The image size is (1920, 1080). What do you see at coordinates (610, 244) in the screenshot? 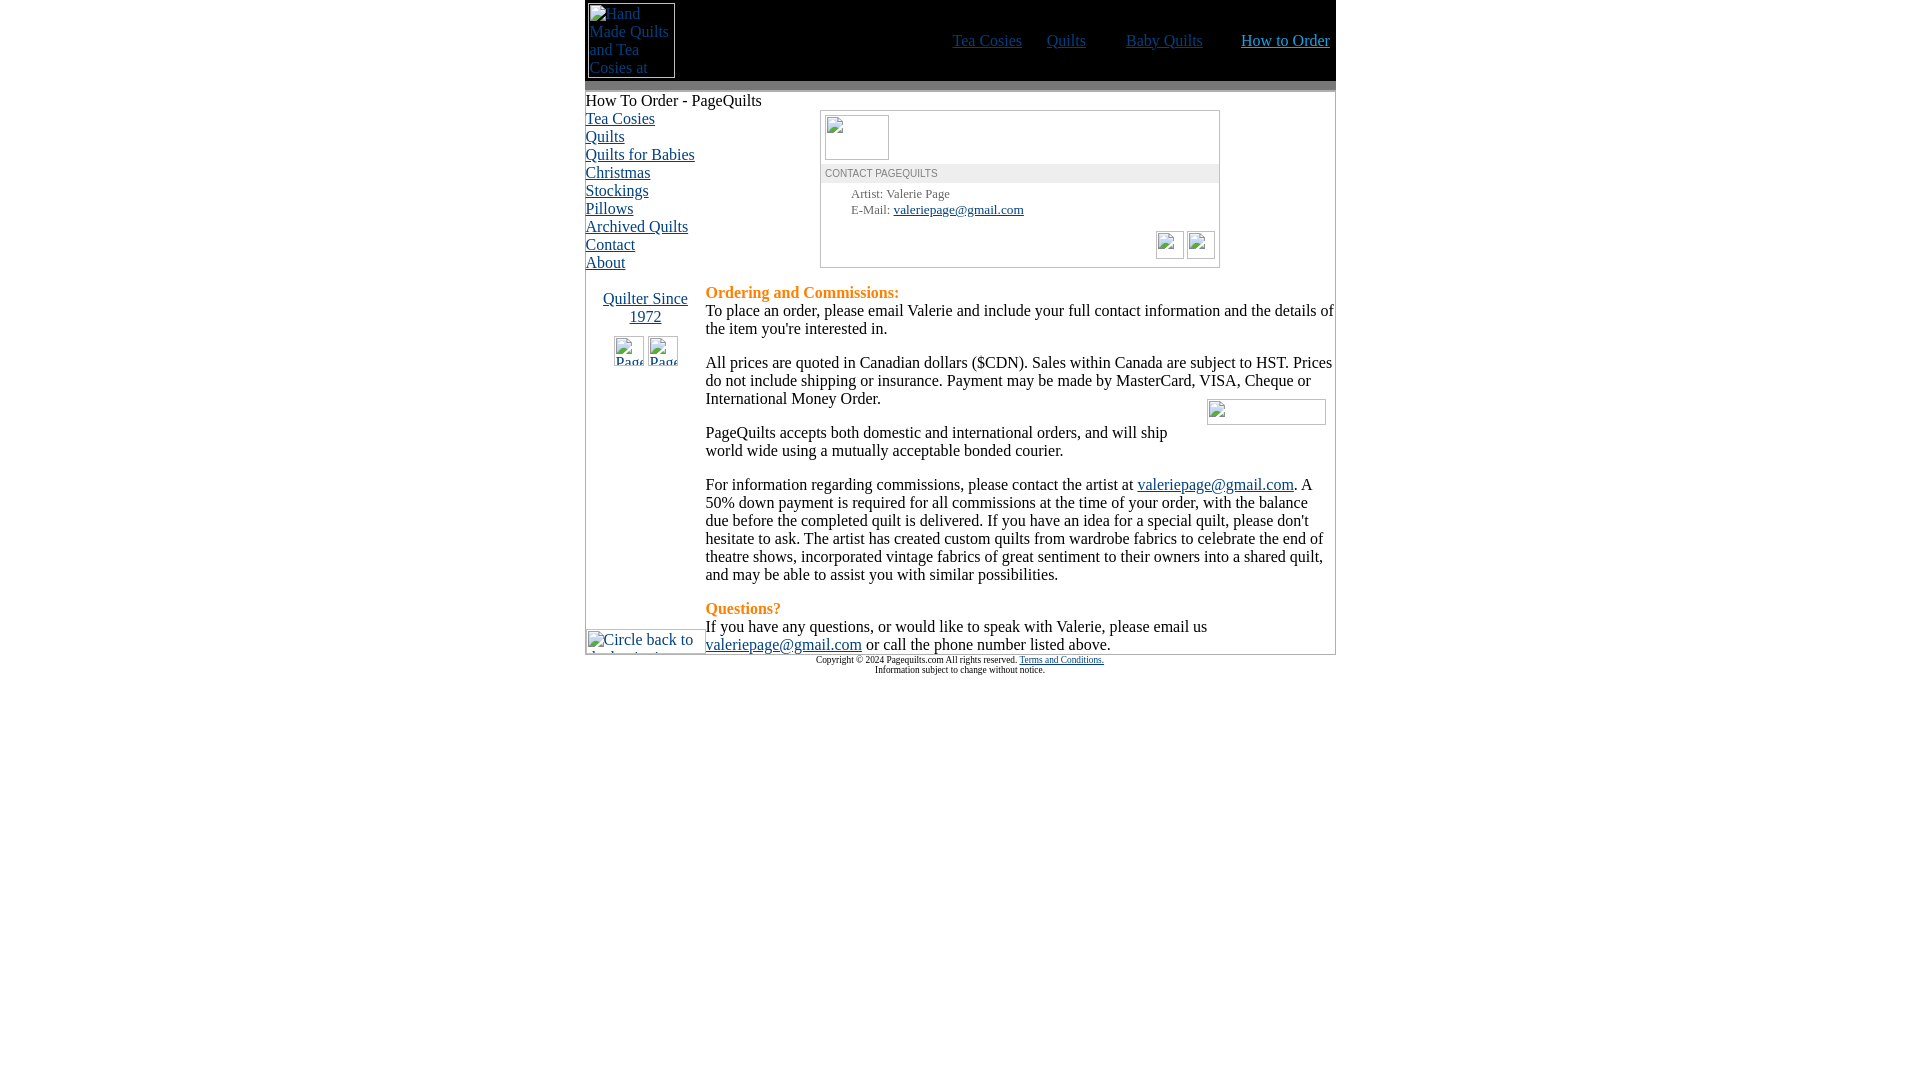
I see `Contact` at bounding box center [610, 244].